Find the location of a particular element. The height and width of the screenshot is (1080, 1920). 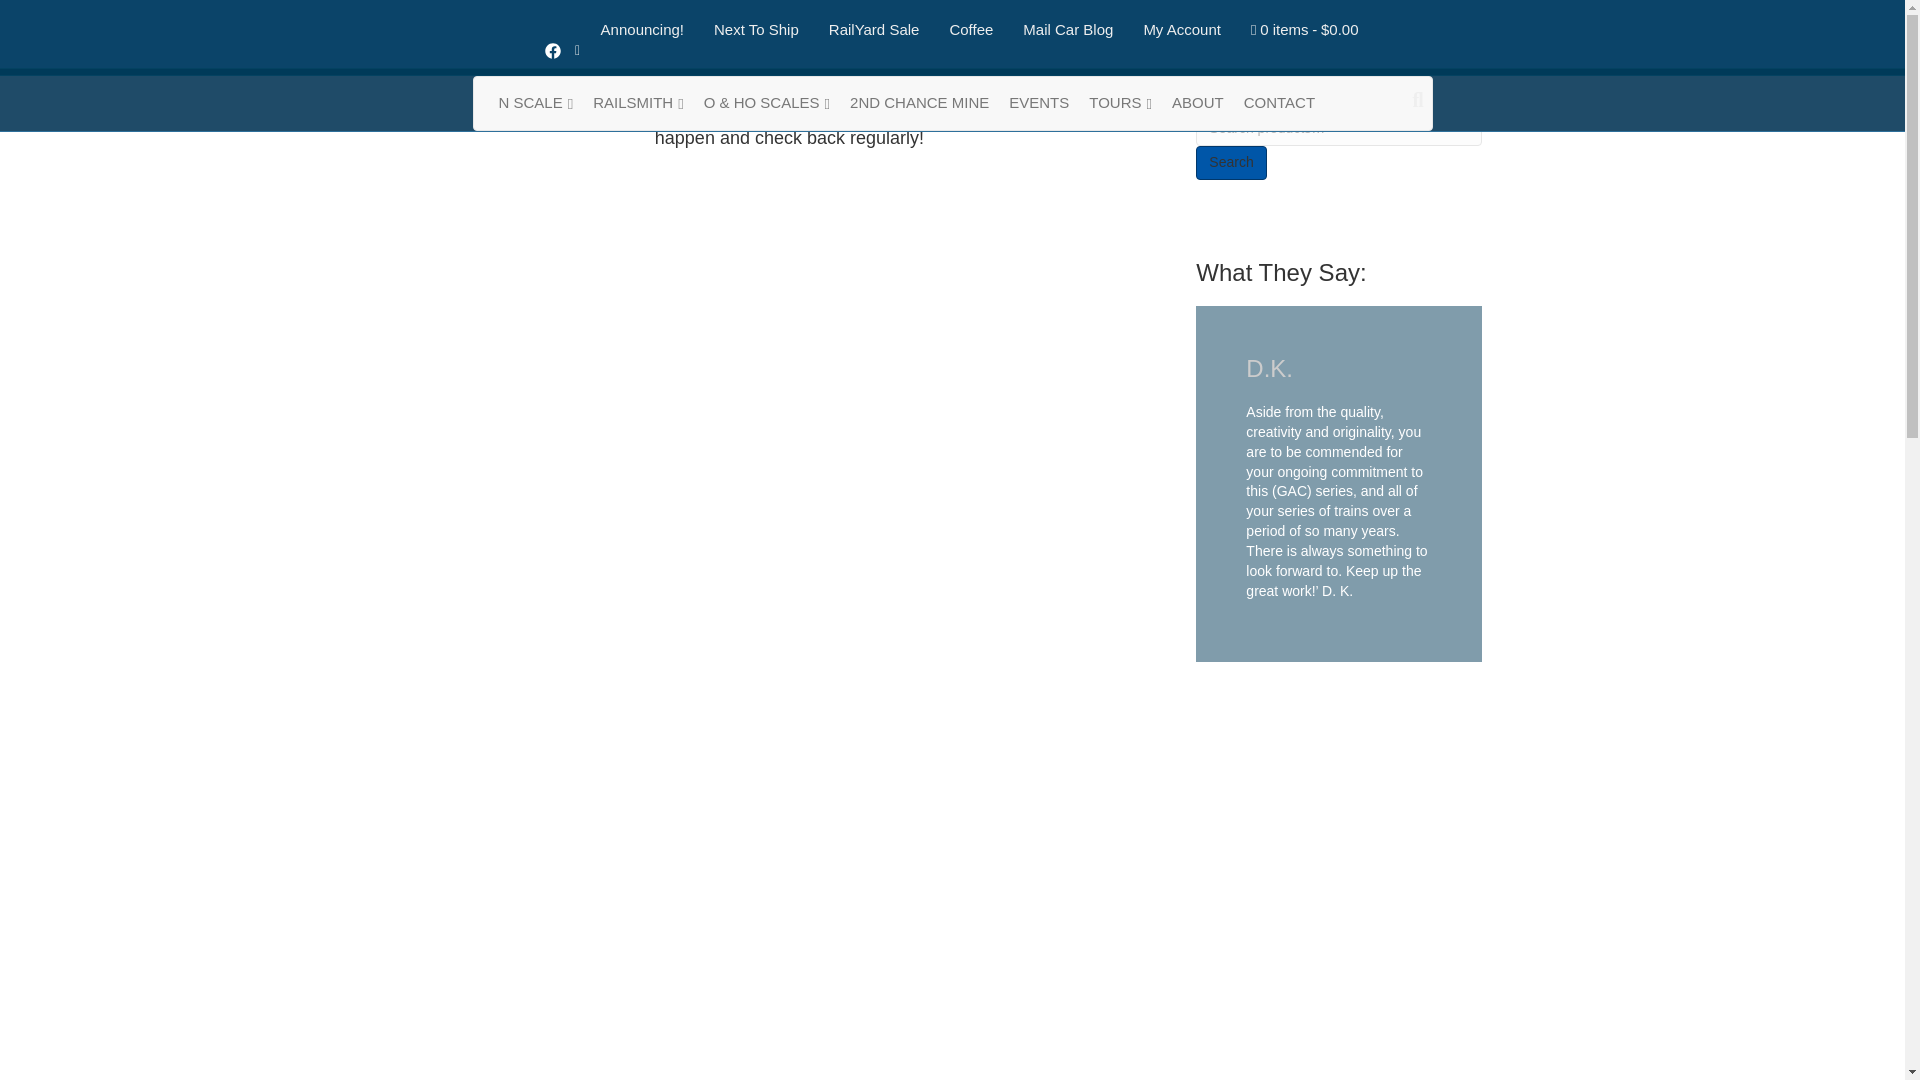

Next To Ship is located at coordinates (756, 30).